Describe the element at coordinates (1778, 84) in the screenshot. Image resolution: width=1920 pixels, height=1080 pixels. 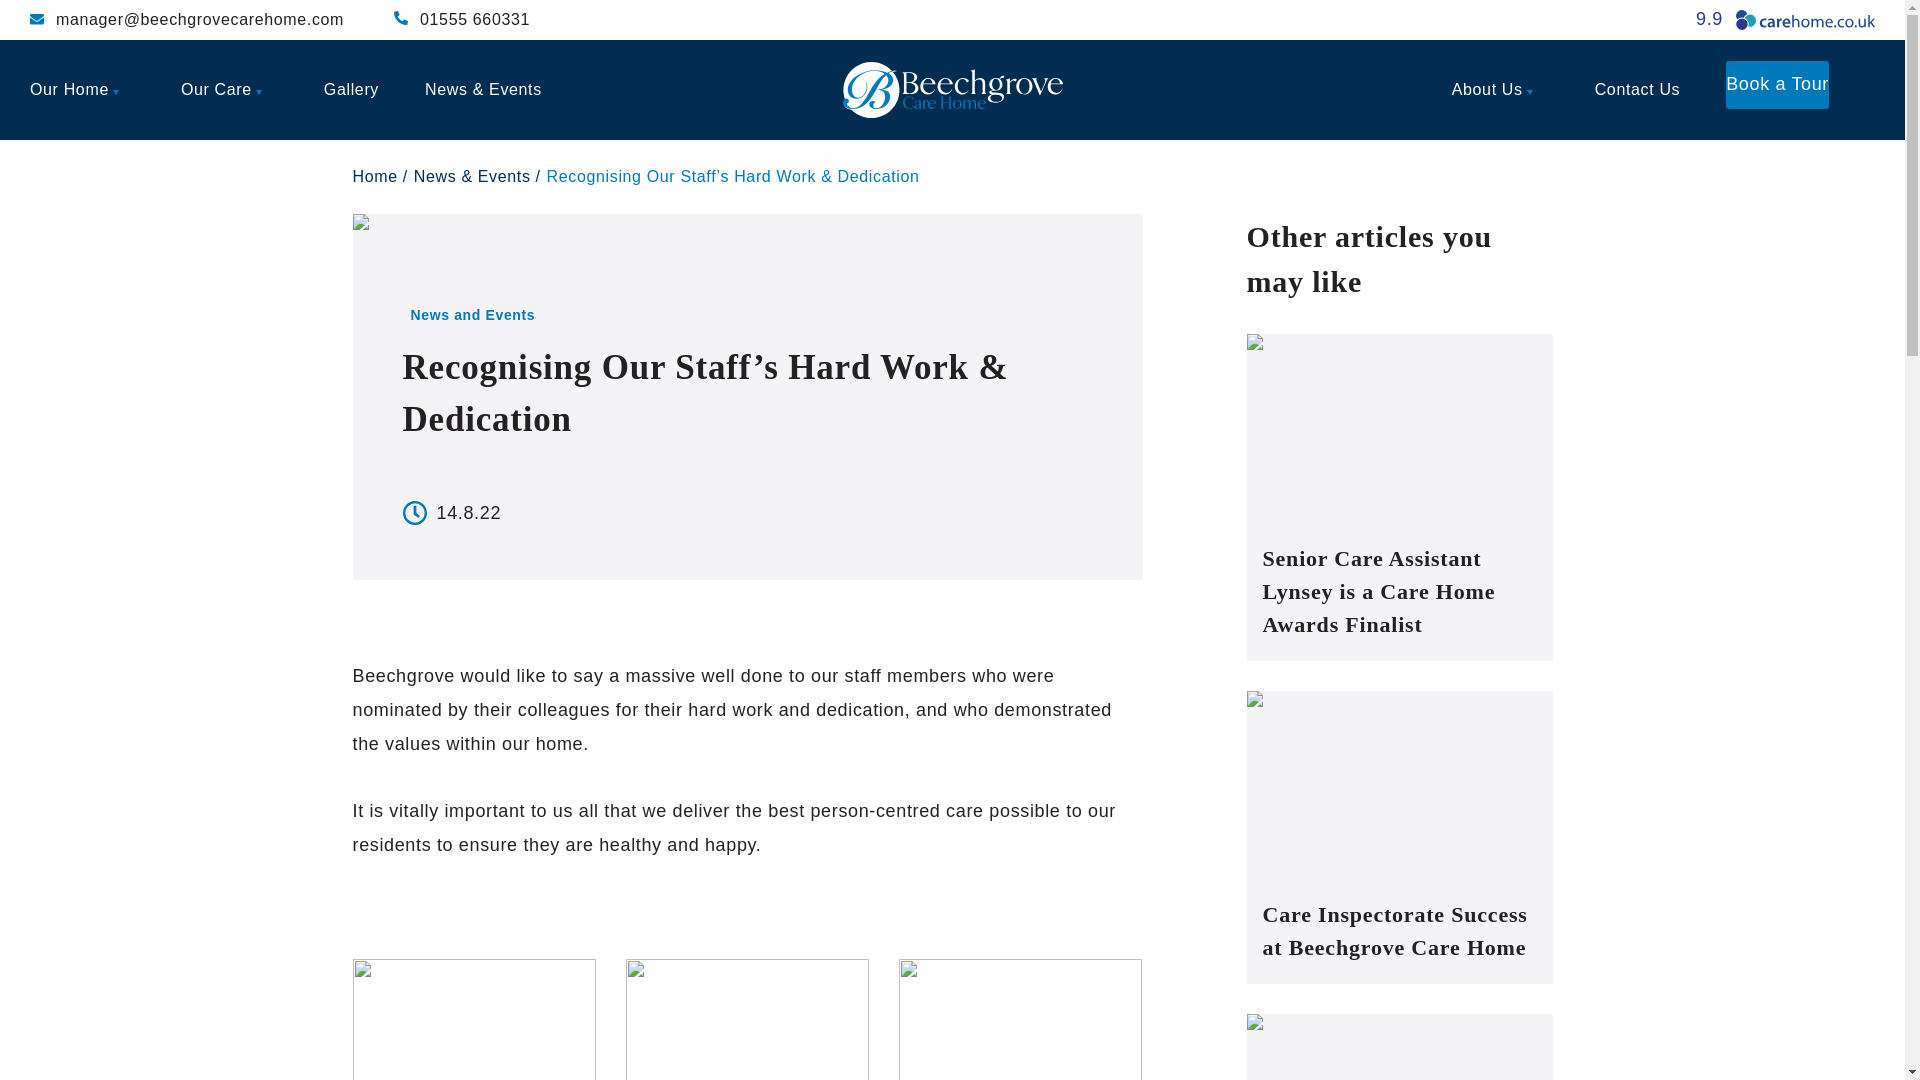
I see `Book a Tour` at that location.